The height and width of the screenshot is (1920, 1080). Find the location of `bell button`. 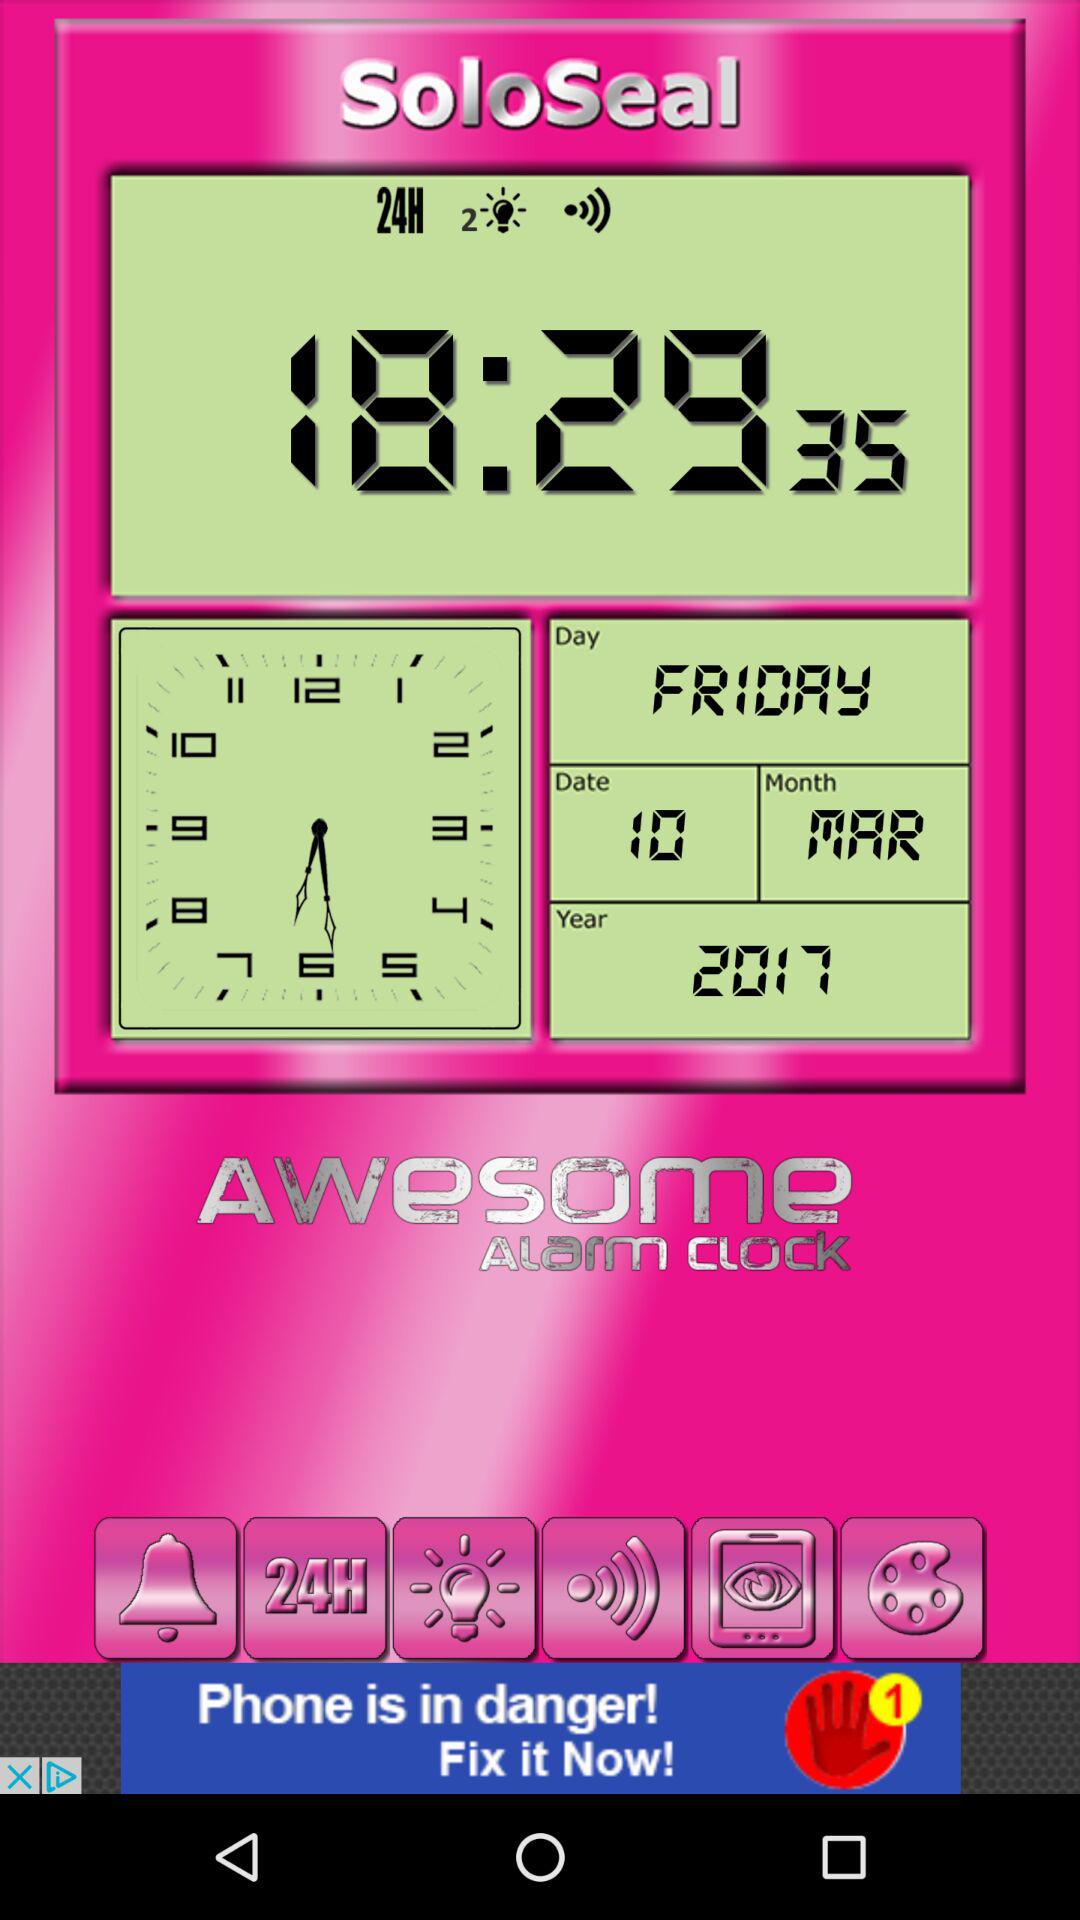

bell button is located at coordinates (166, 1588).